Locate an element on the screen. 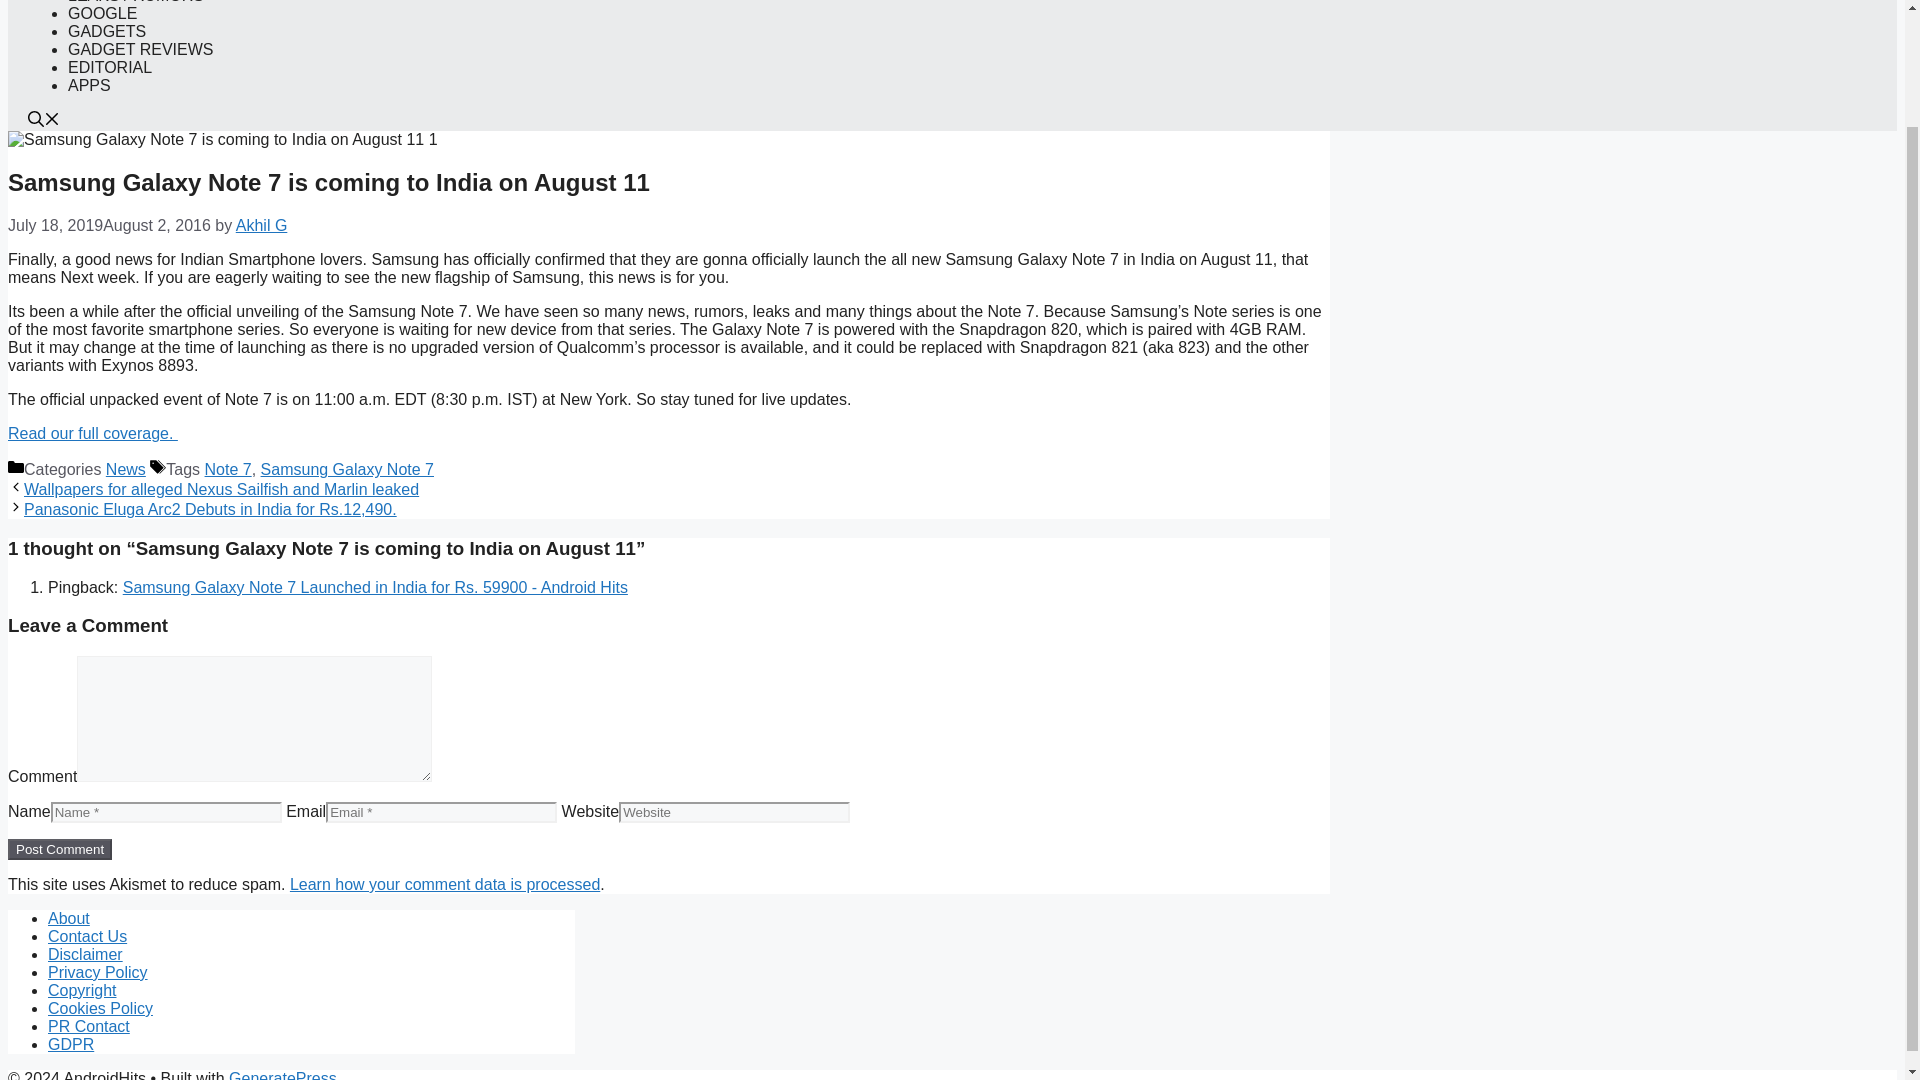  Contact Us is located at coordinates (87, 936).